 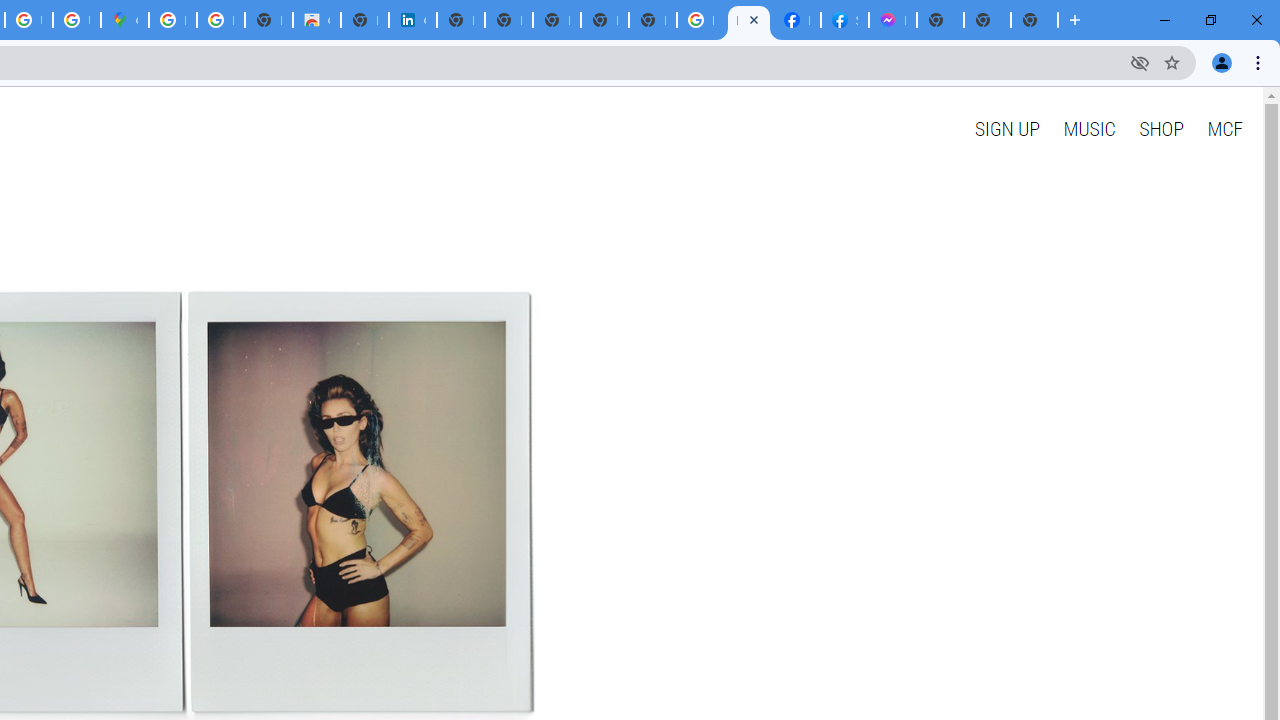 What do you see at coordinates (844, 20) in the screenshot?
I see `Sign Up for Facebook` at bounding box center [844, 20].